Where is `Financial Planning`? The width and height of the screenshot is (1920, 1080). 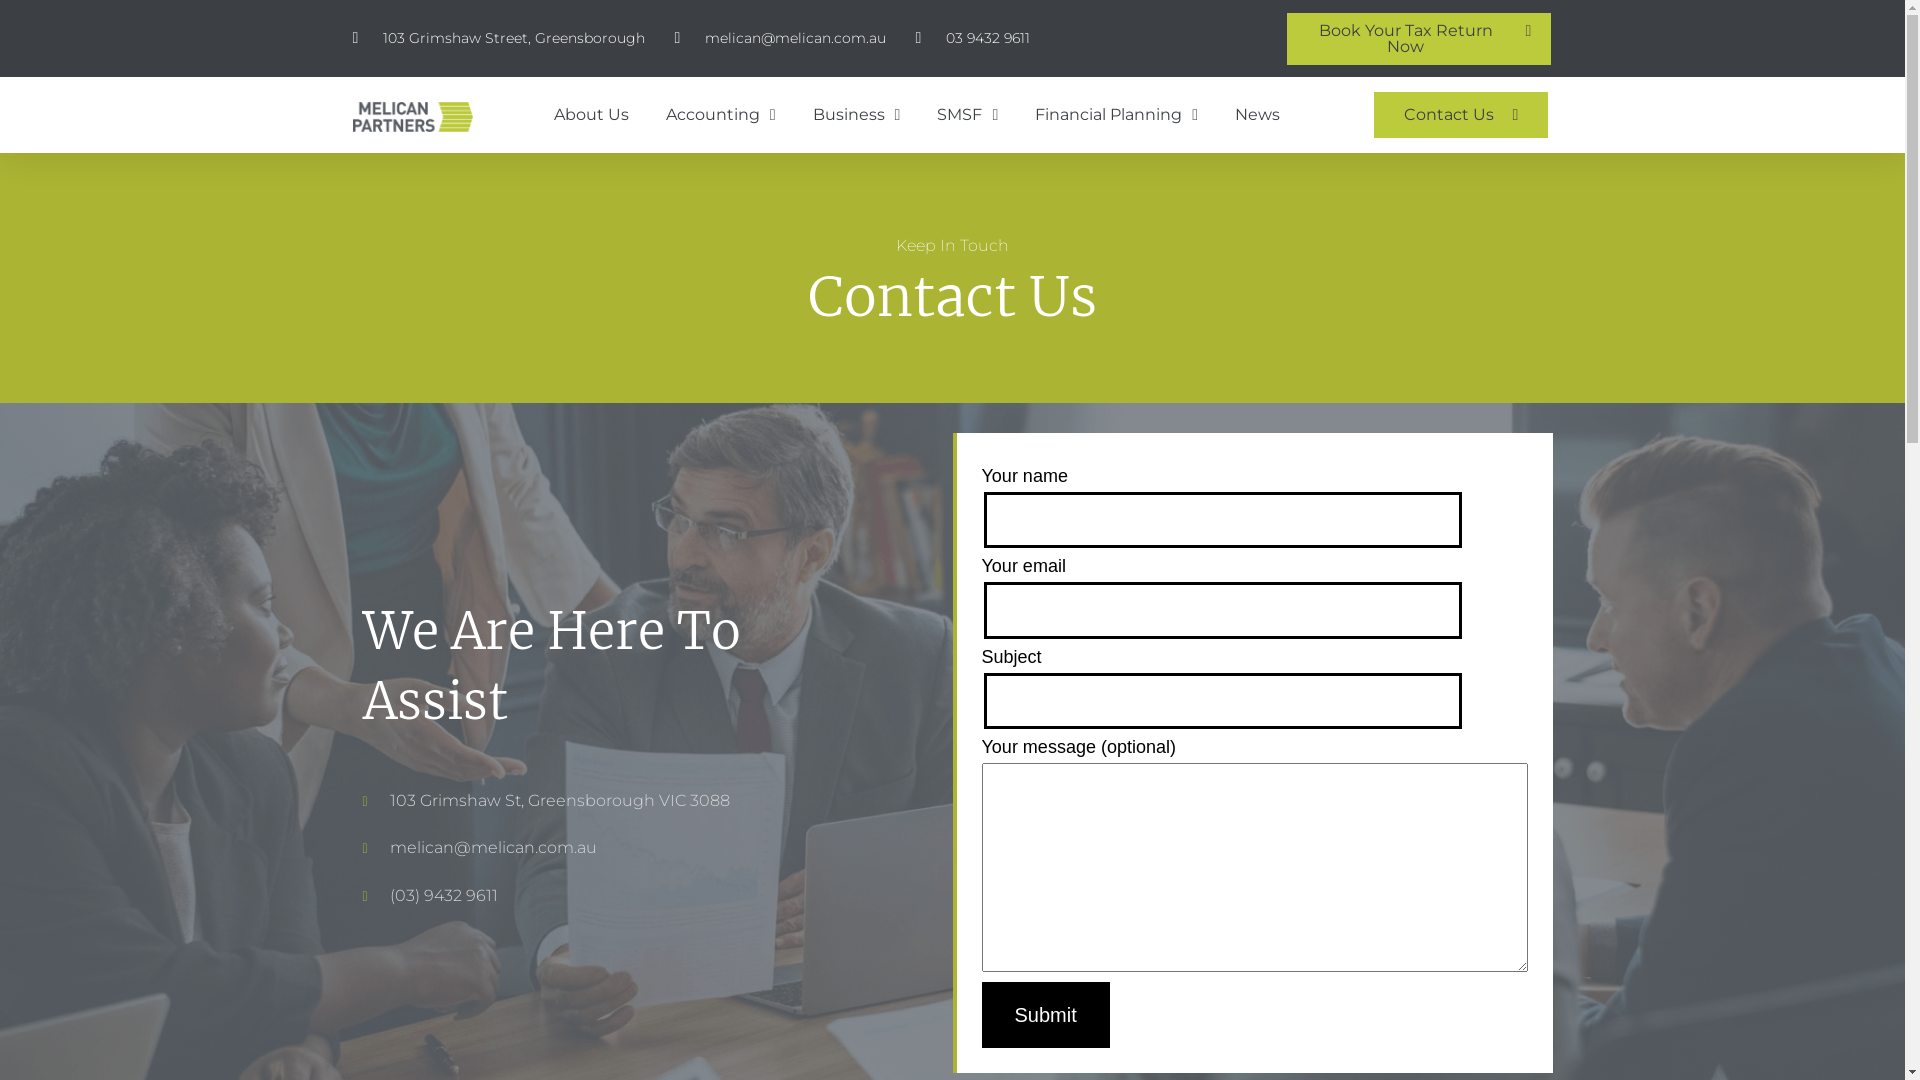 Financial Planning is located at coordinates (1116, 115).